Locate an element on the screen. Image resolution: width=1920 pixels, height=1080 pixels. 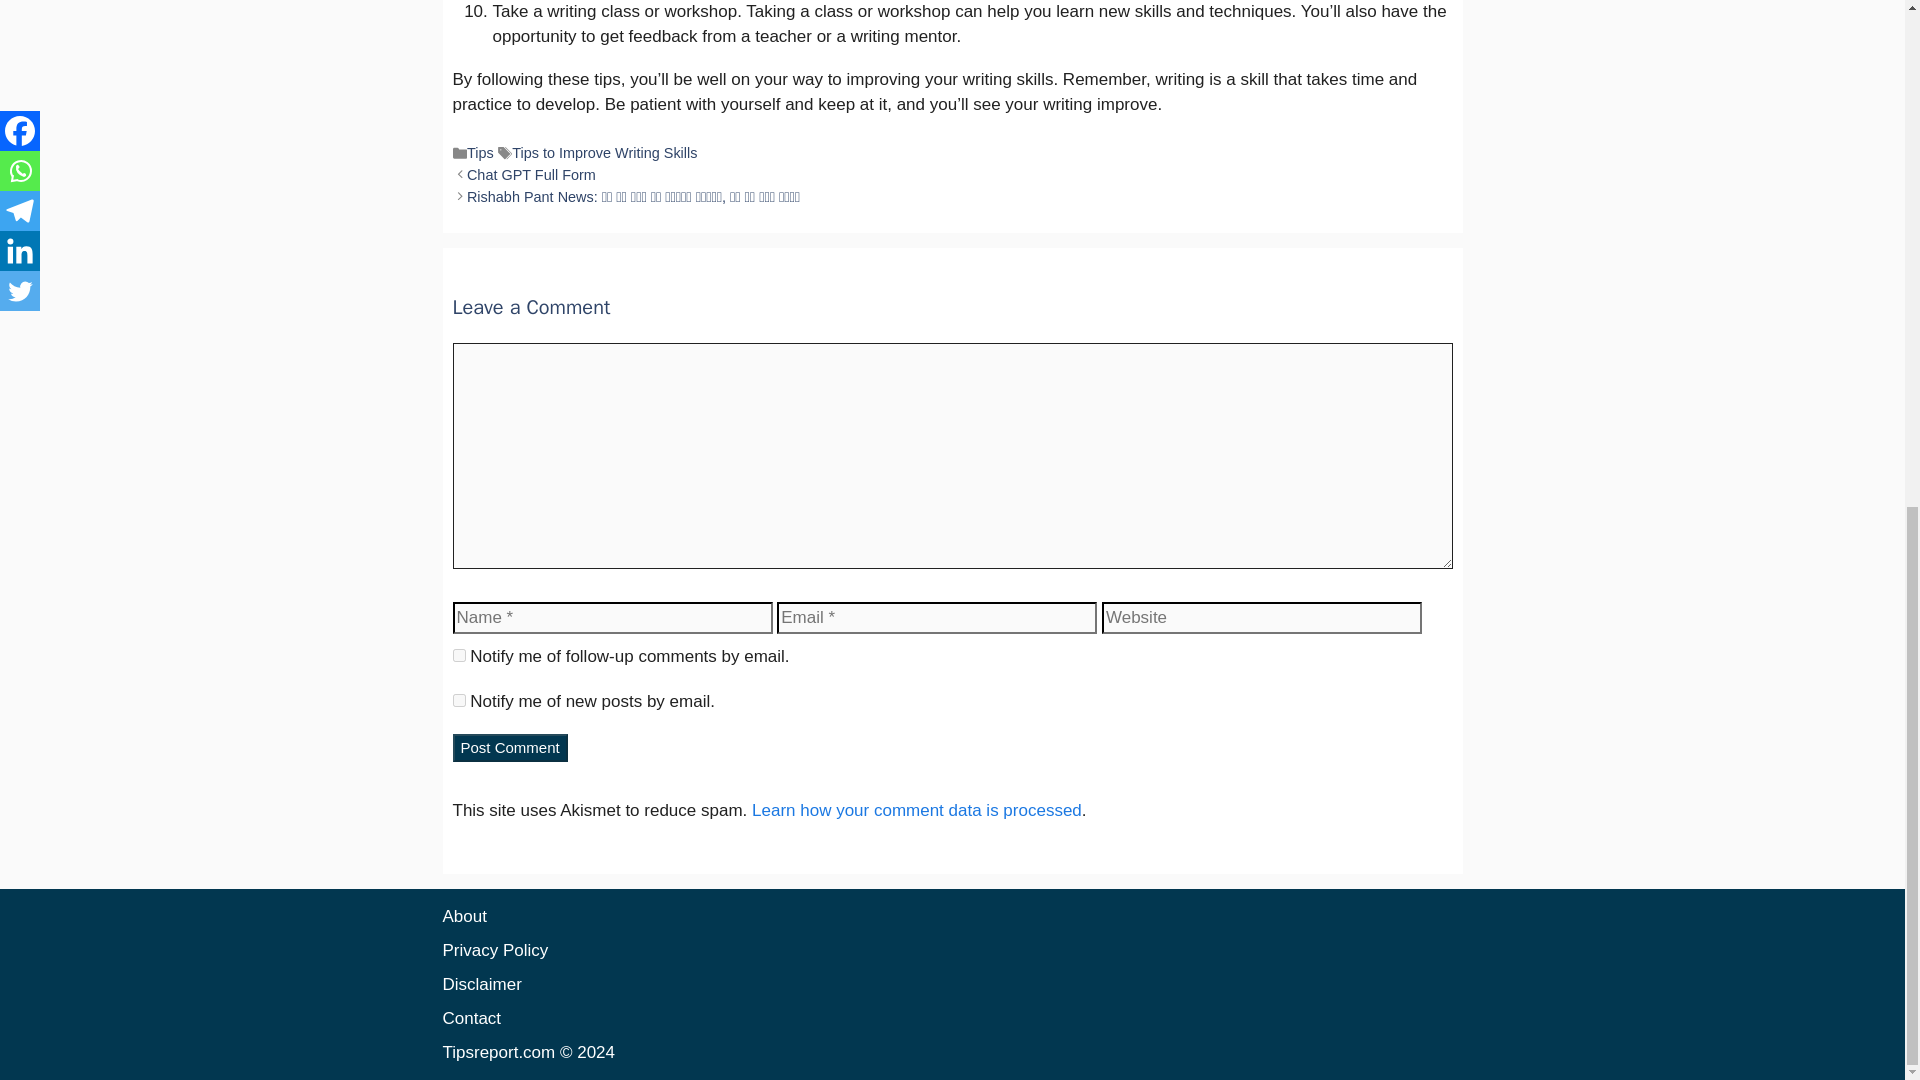
subscribe is located at coordinates (458, 700).